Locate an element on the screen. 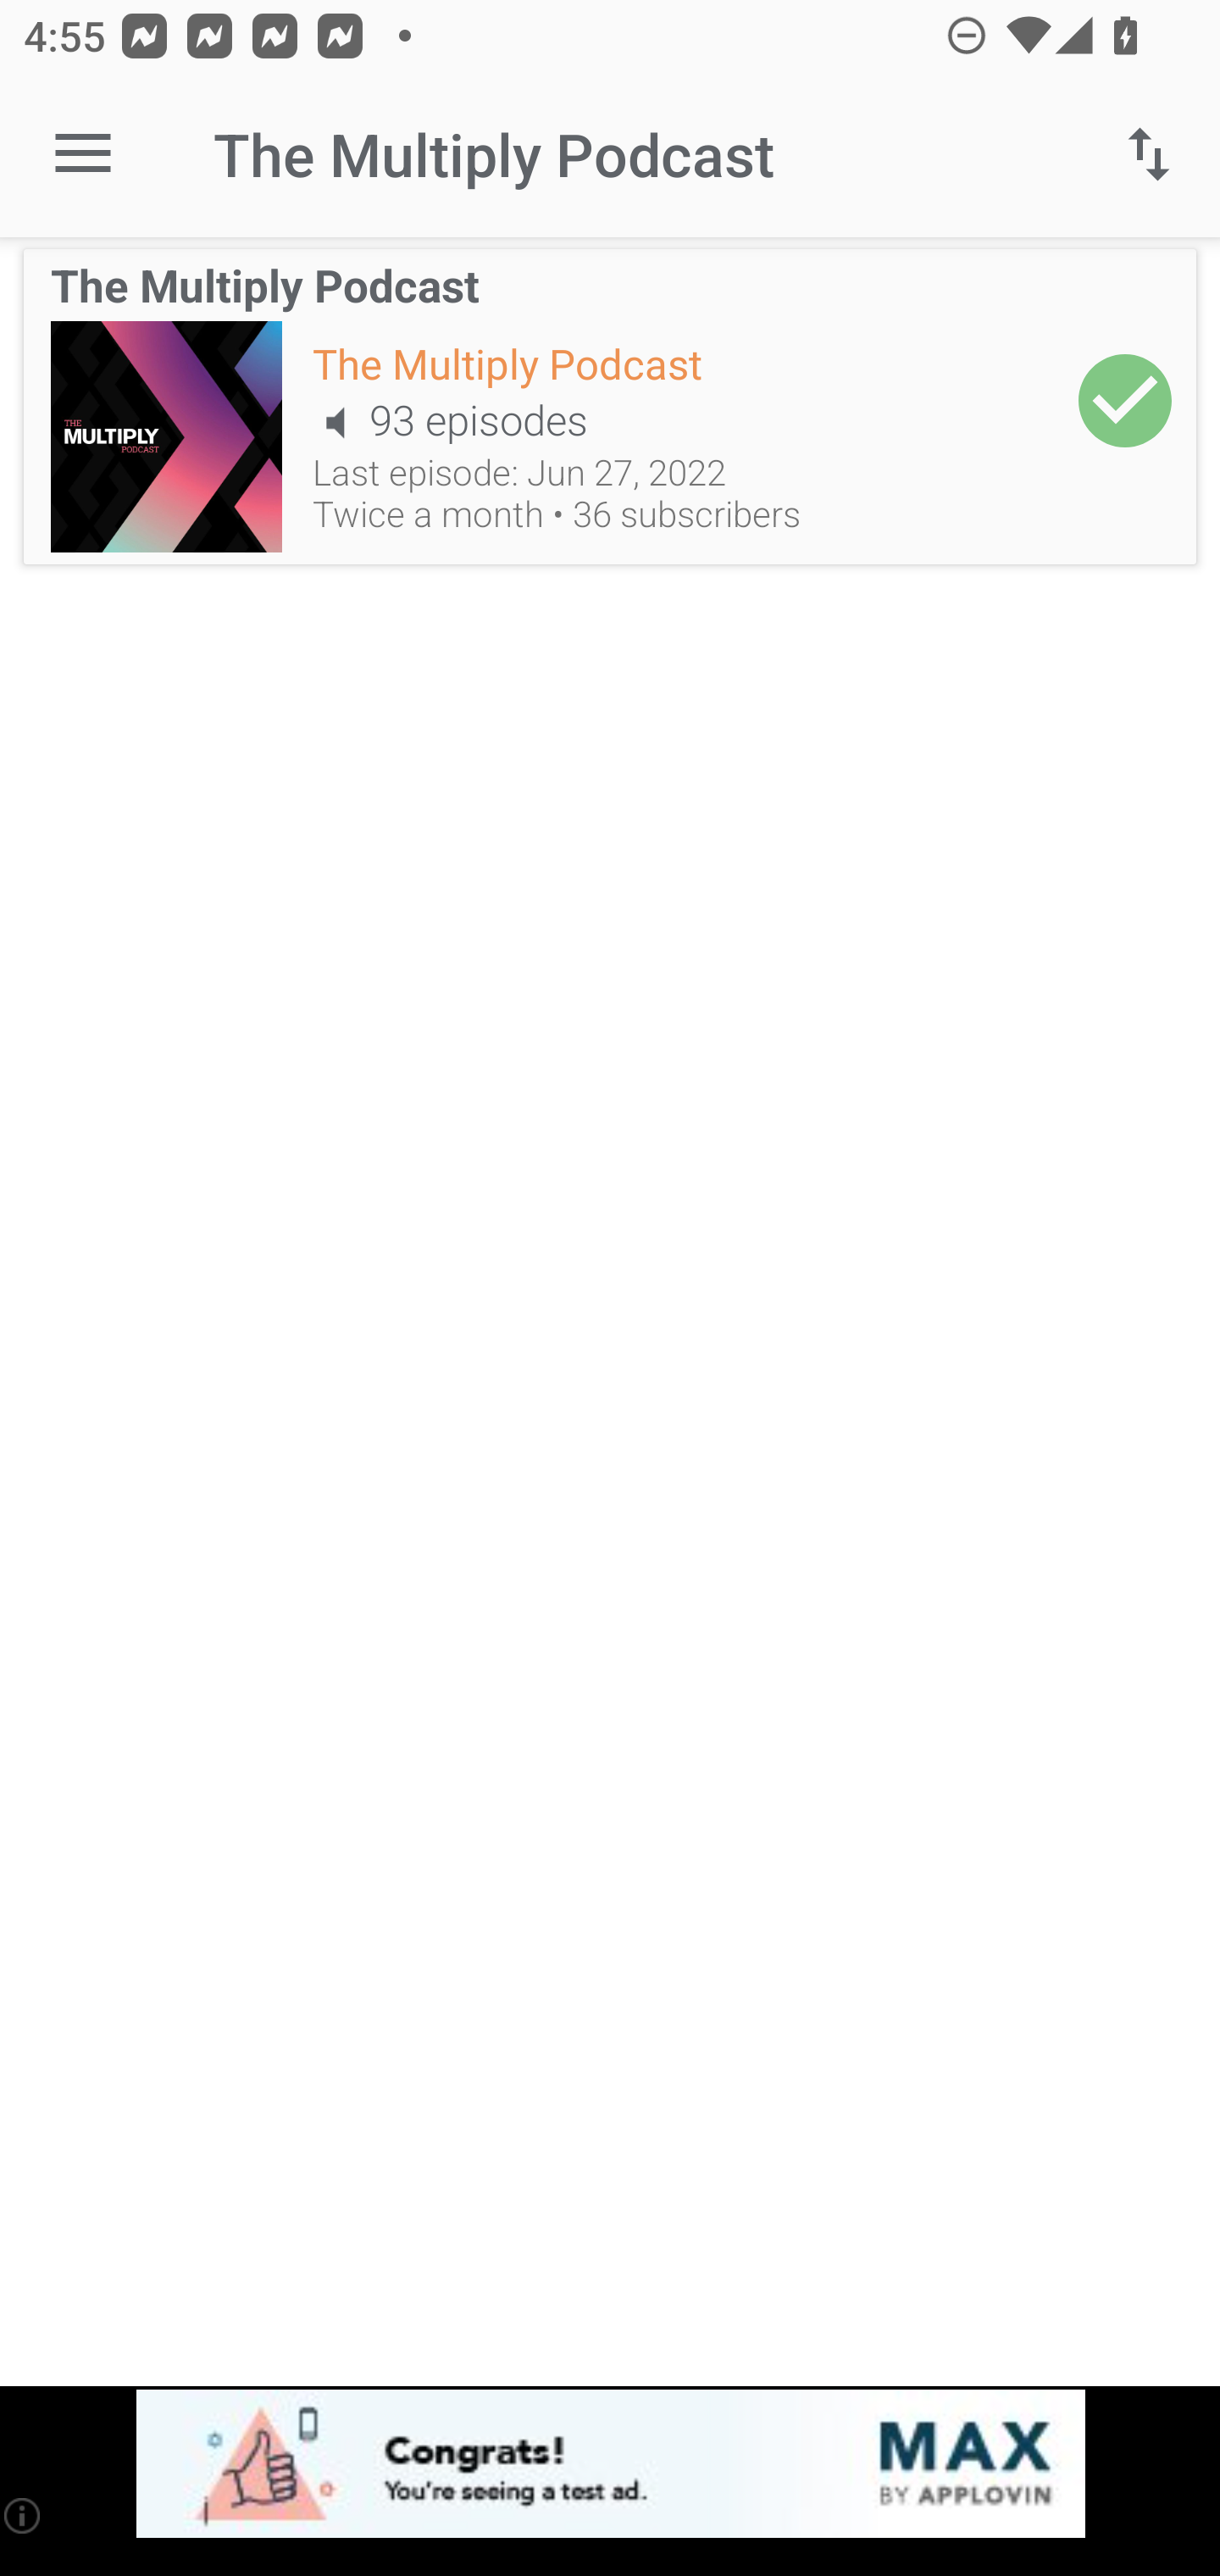  app-monetization is located at coordinates (610, 2465).